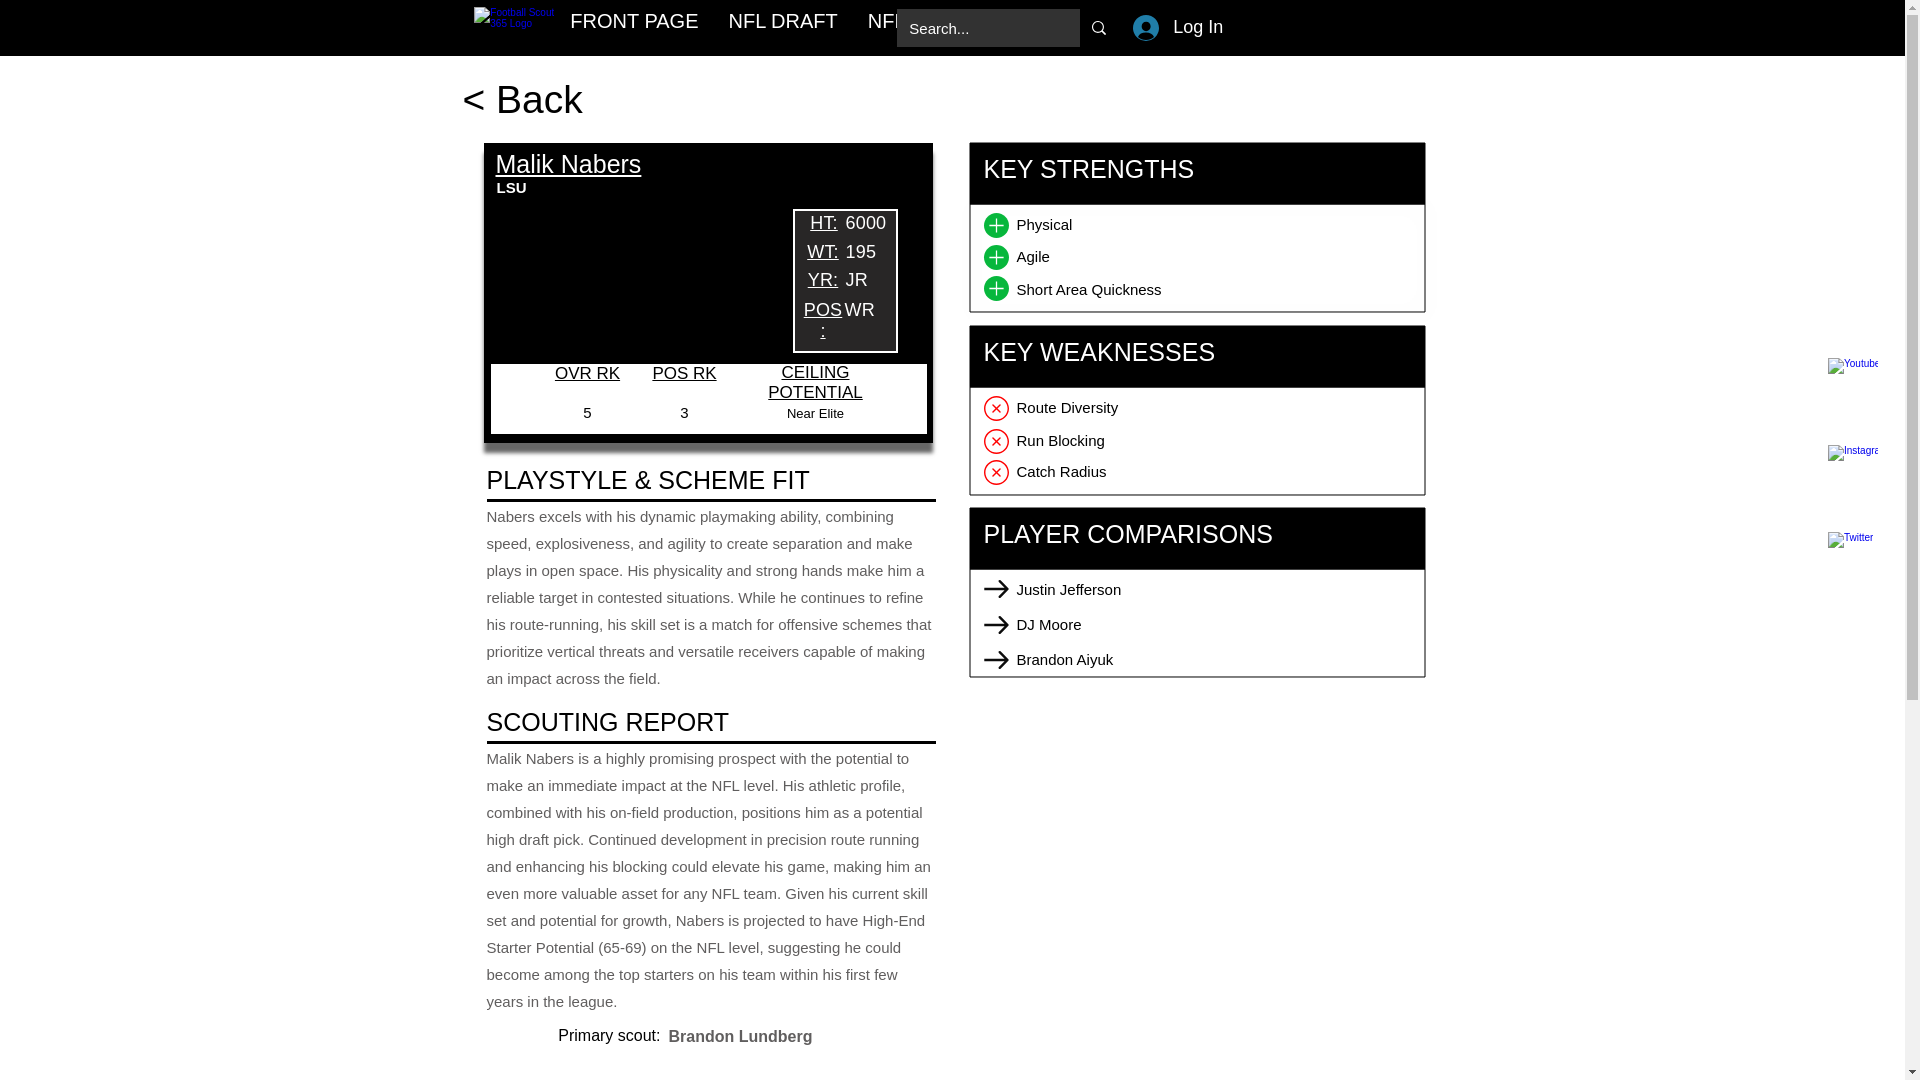 The image size is (1920, 1080). I want to click on Welcome to Football Scout 365, so click(514, 26).